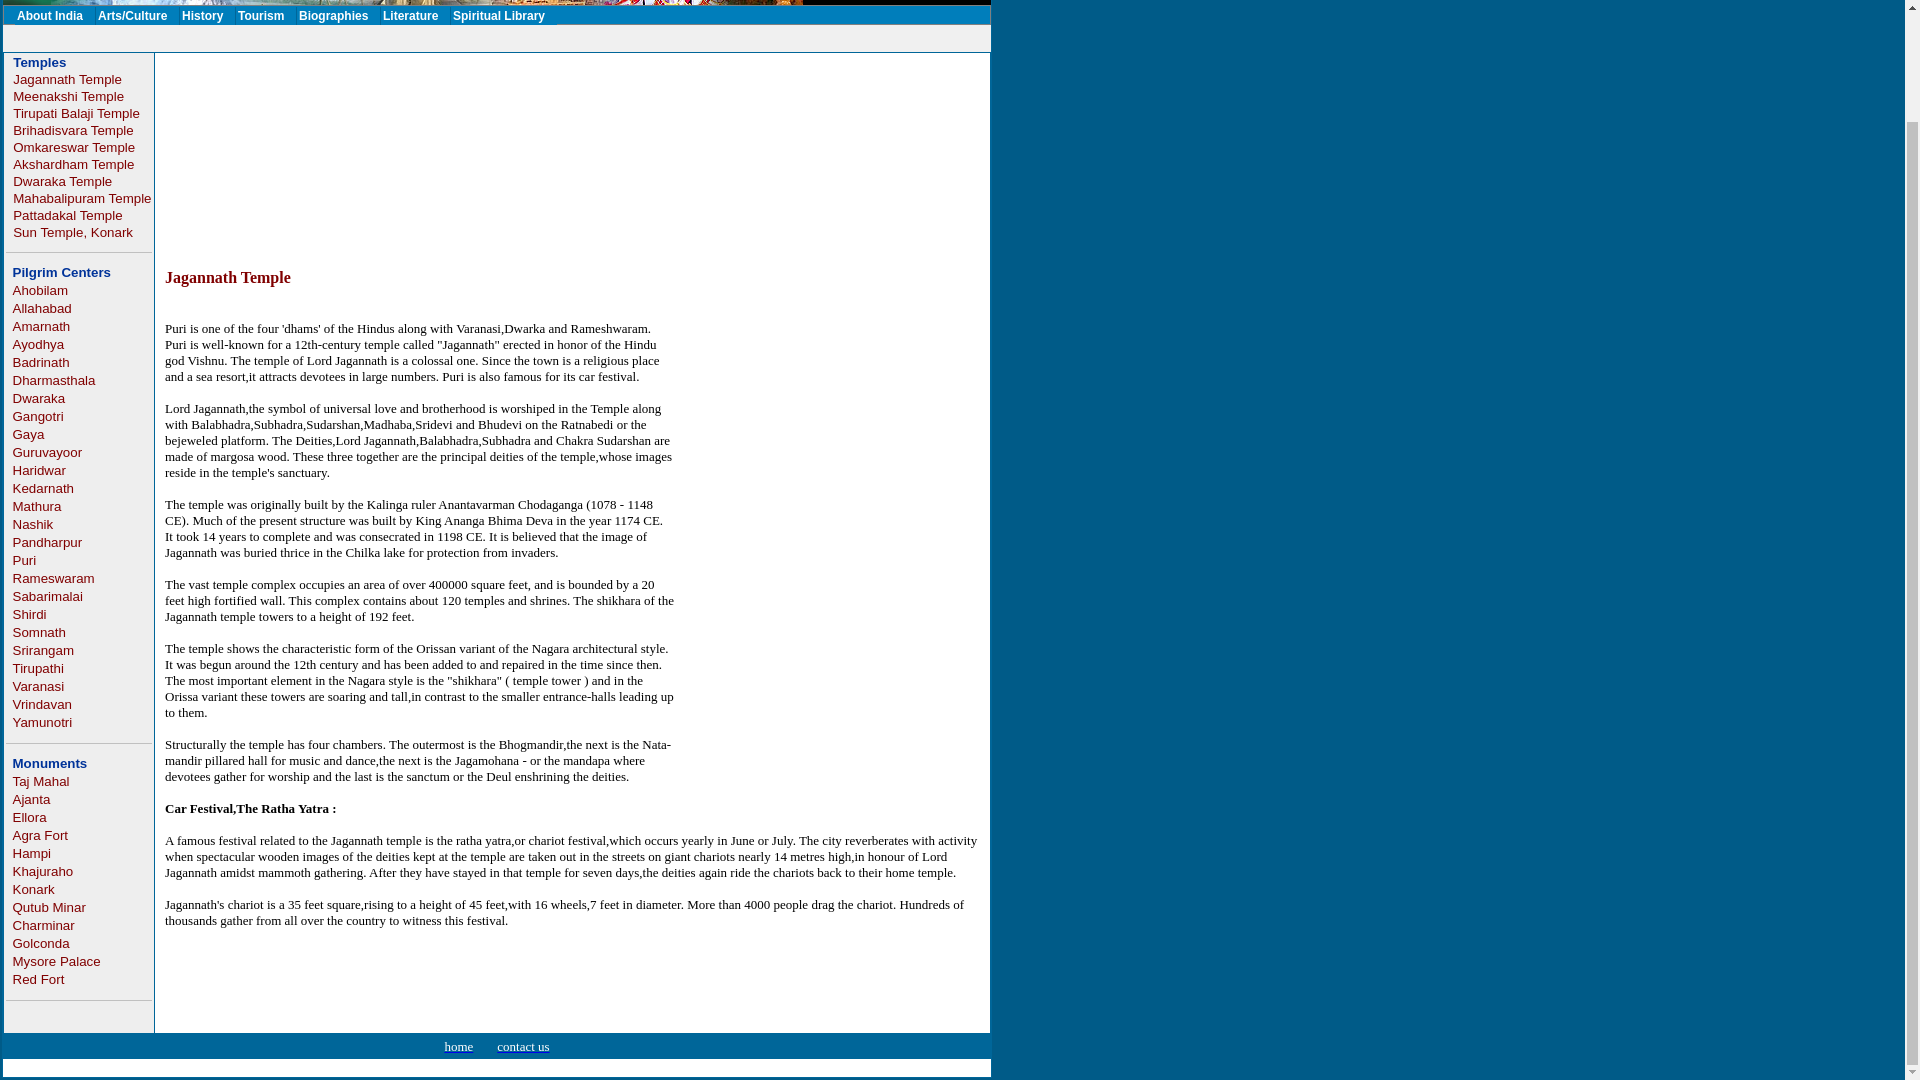  Describe the element at coordinates (532, 200) in the screenshot. I see `Advertisement` at that location.